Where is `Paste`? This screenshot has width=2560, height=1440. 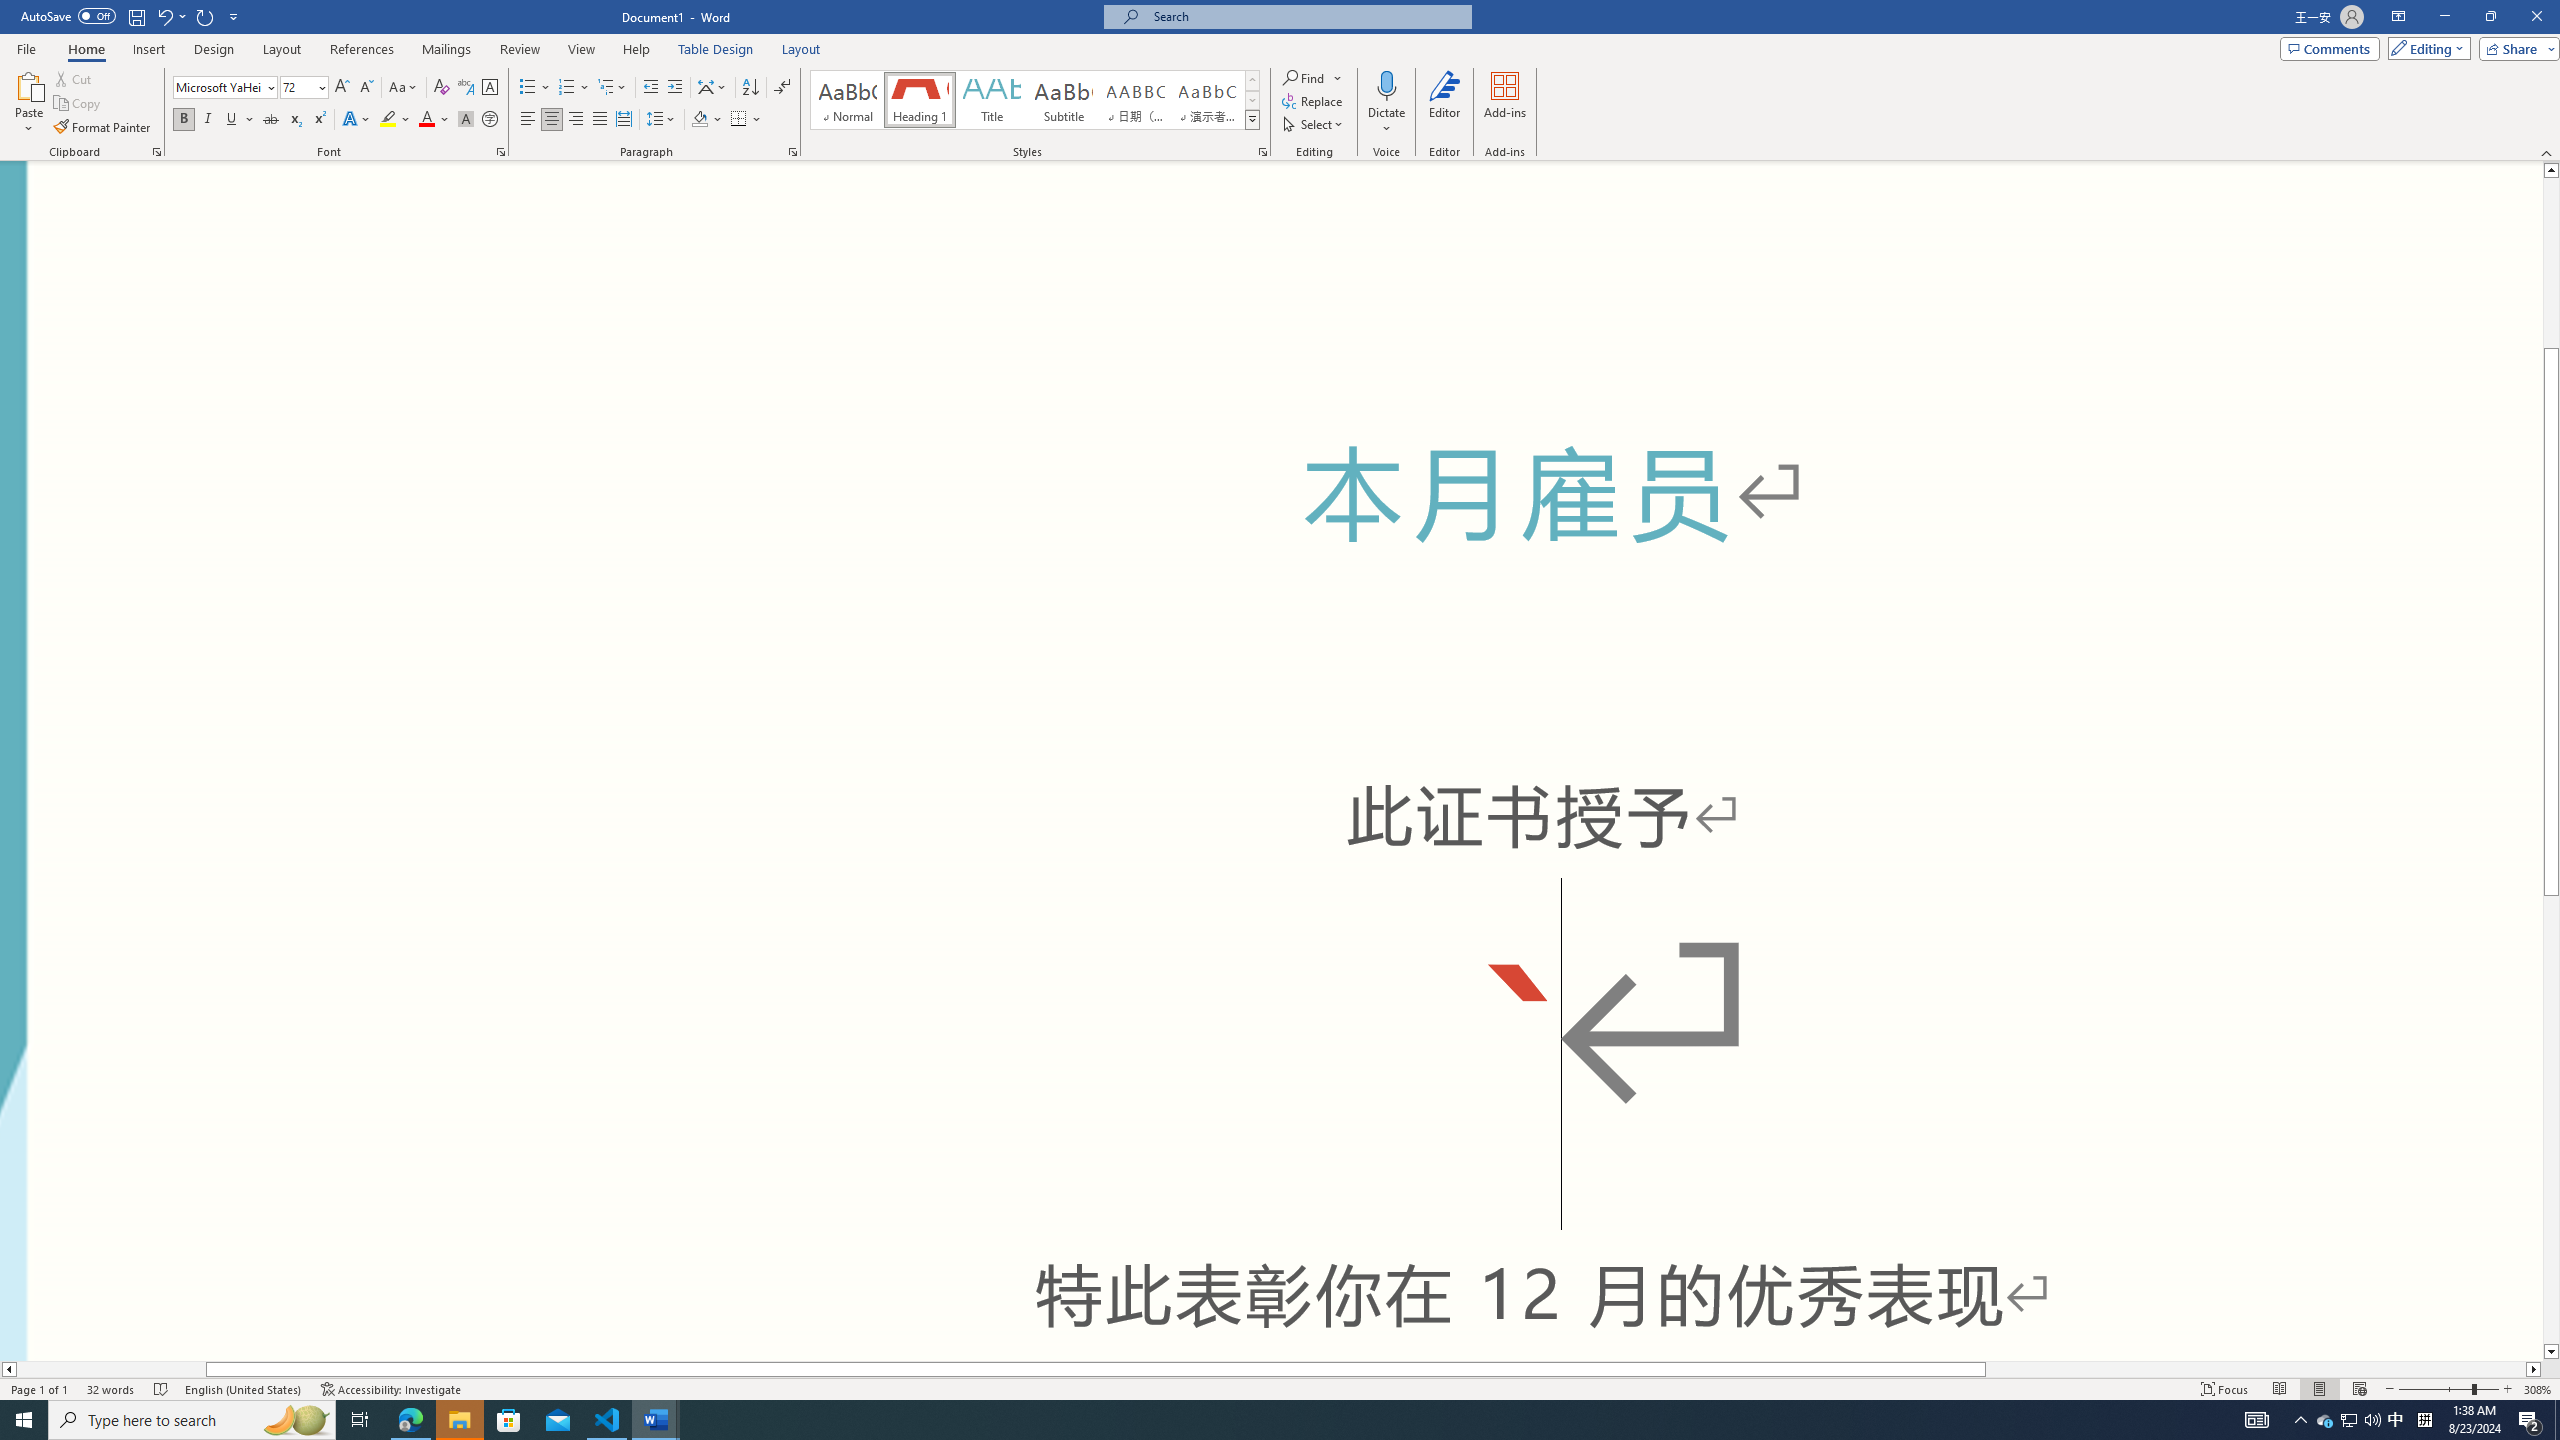
Paste is located at coordinates (29, 103).